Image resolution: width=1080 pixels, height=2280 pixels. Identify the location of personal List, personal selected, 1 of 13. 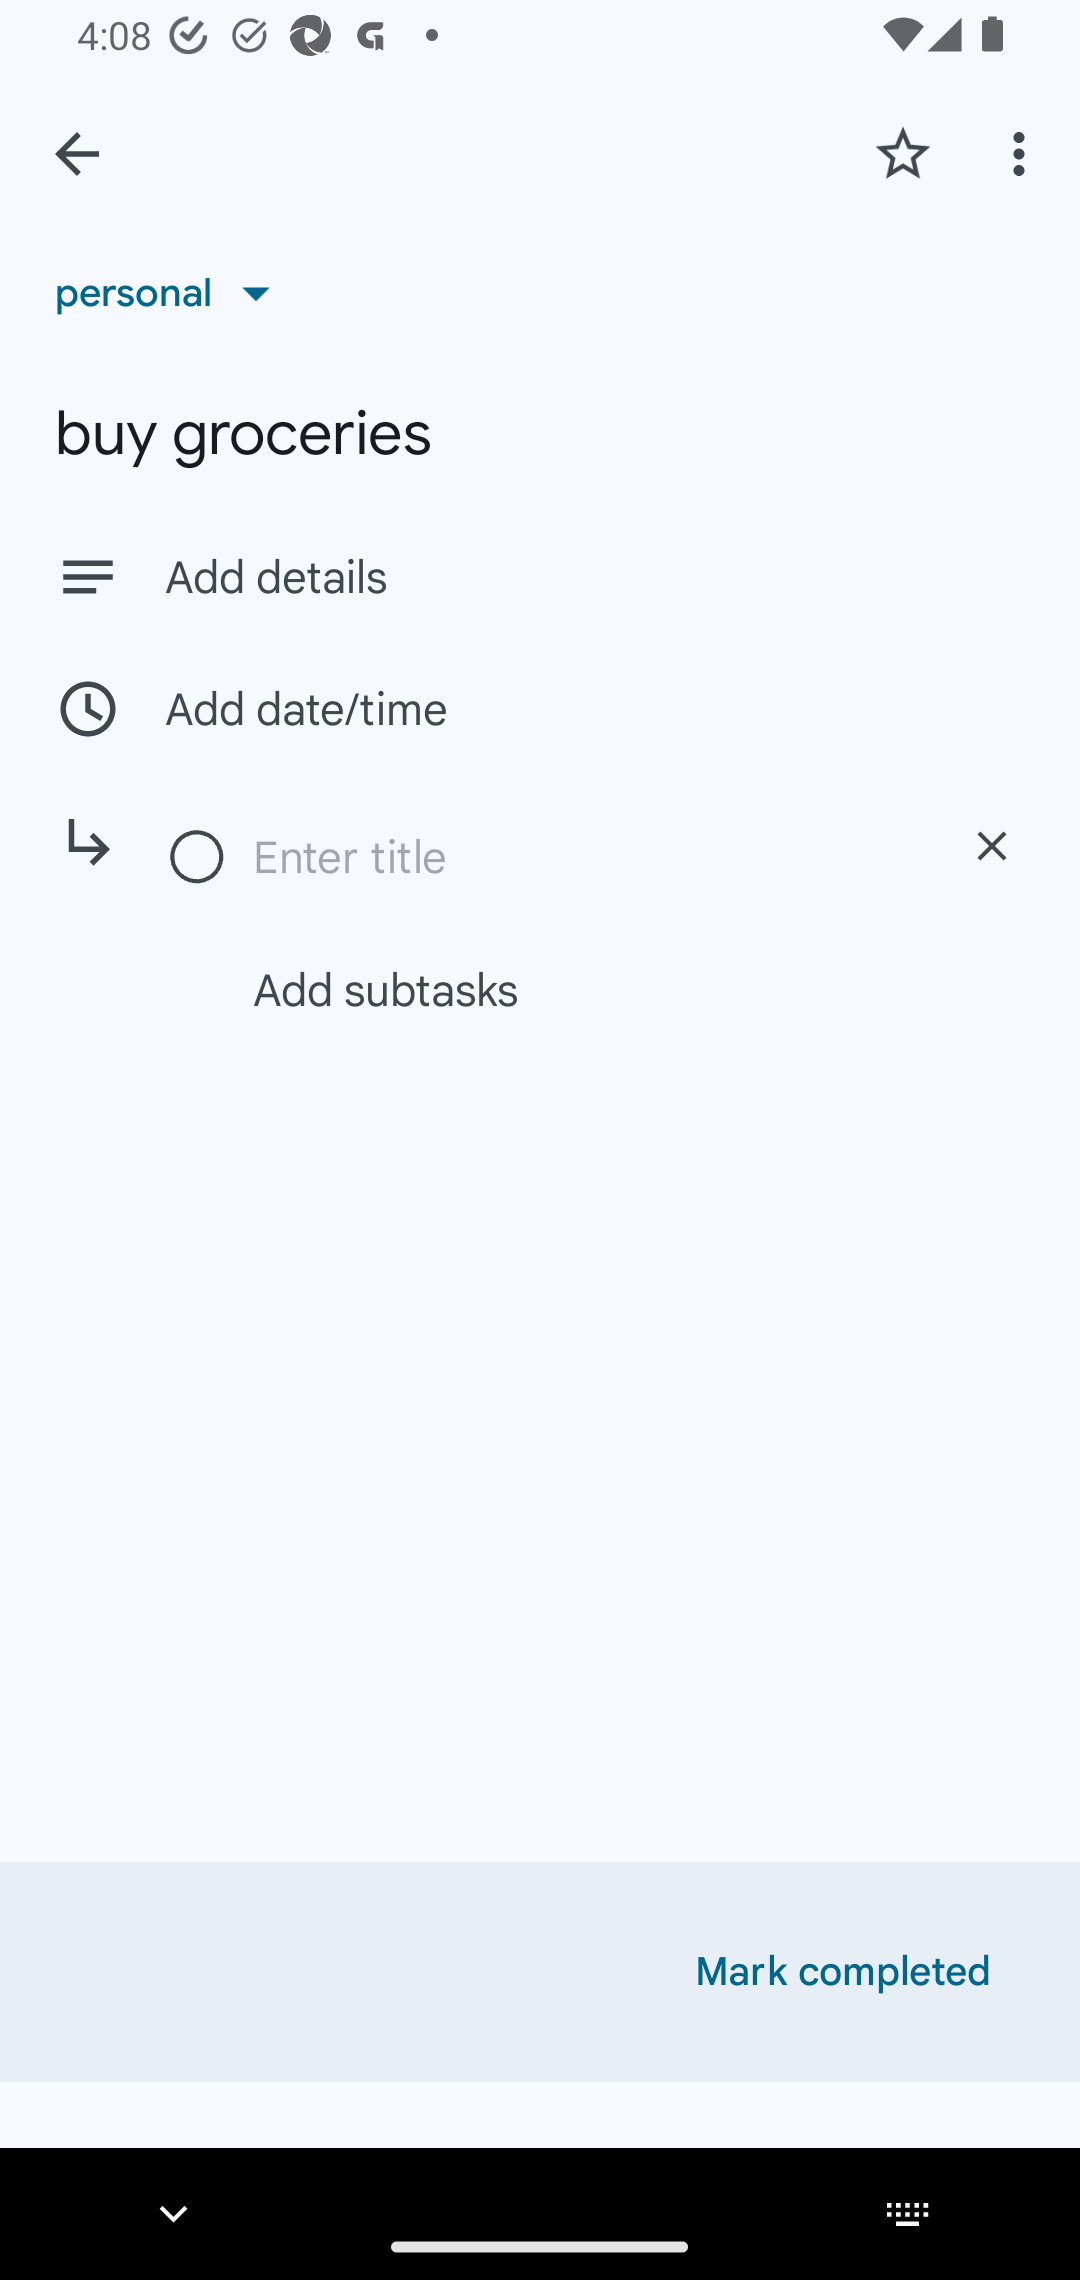
(172, 292).